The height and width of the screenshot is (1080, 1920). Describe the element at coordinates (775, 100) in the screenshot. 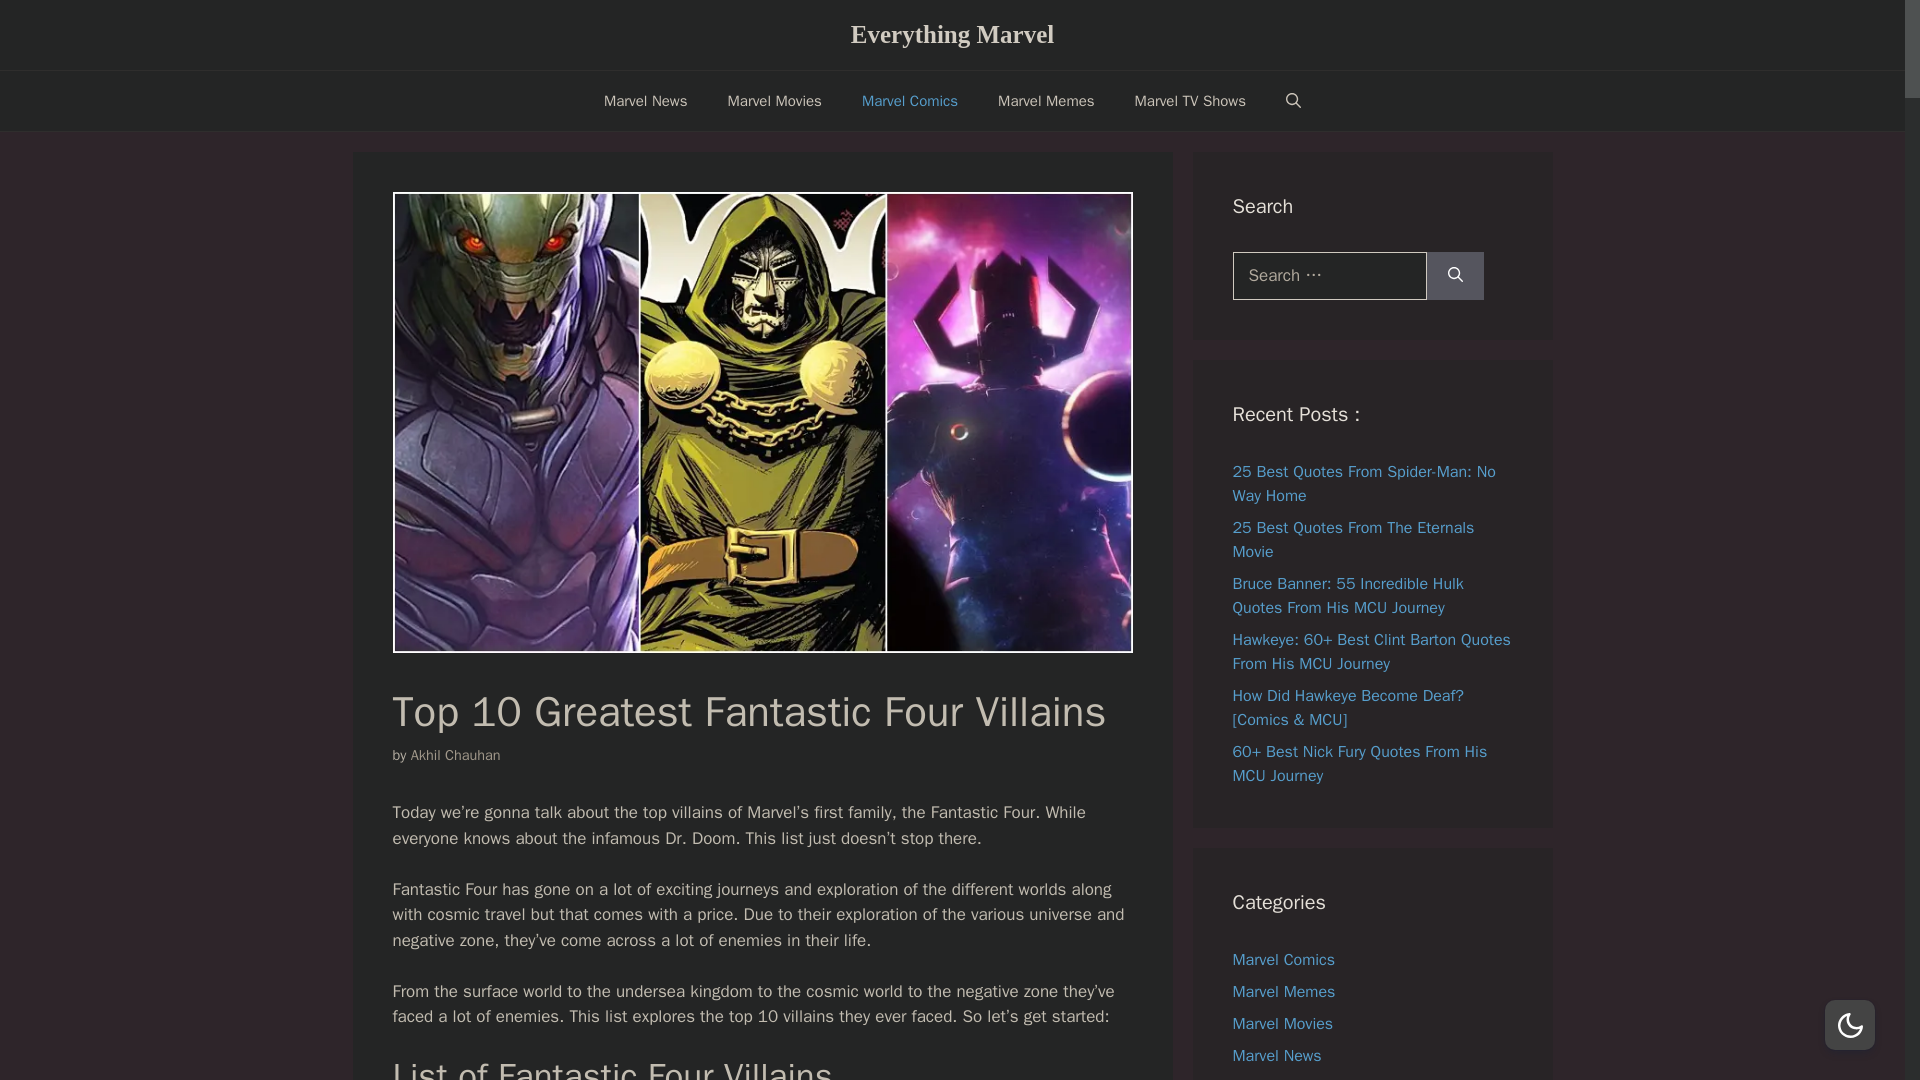

I see `Marvel Movies` at that location.